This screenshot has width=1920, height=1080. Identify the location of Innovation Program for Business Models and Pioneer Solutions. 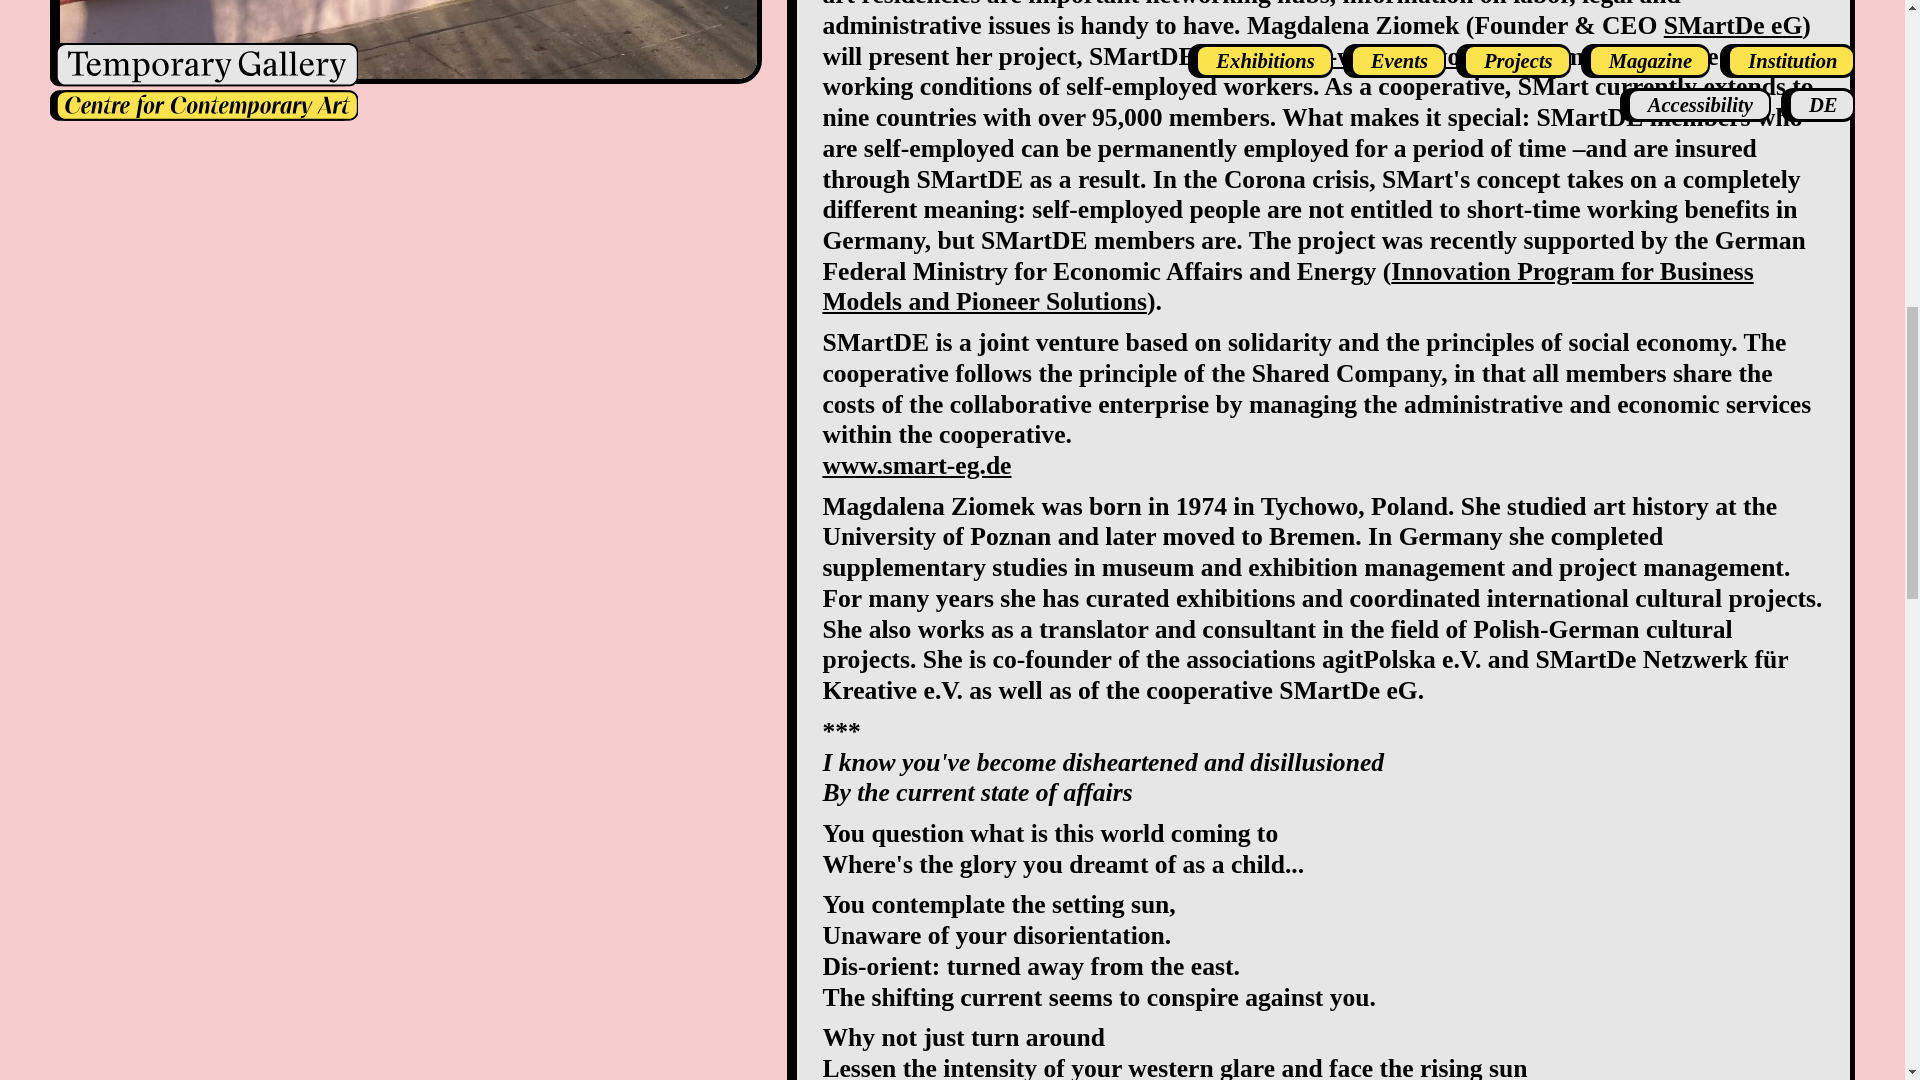
(1286, 287).